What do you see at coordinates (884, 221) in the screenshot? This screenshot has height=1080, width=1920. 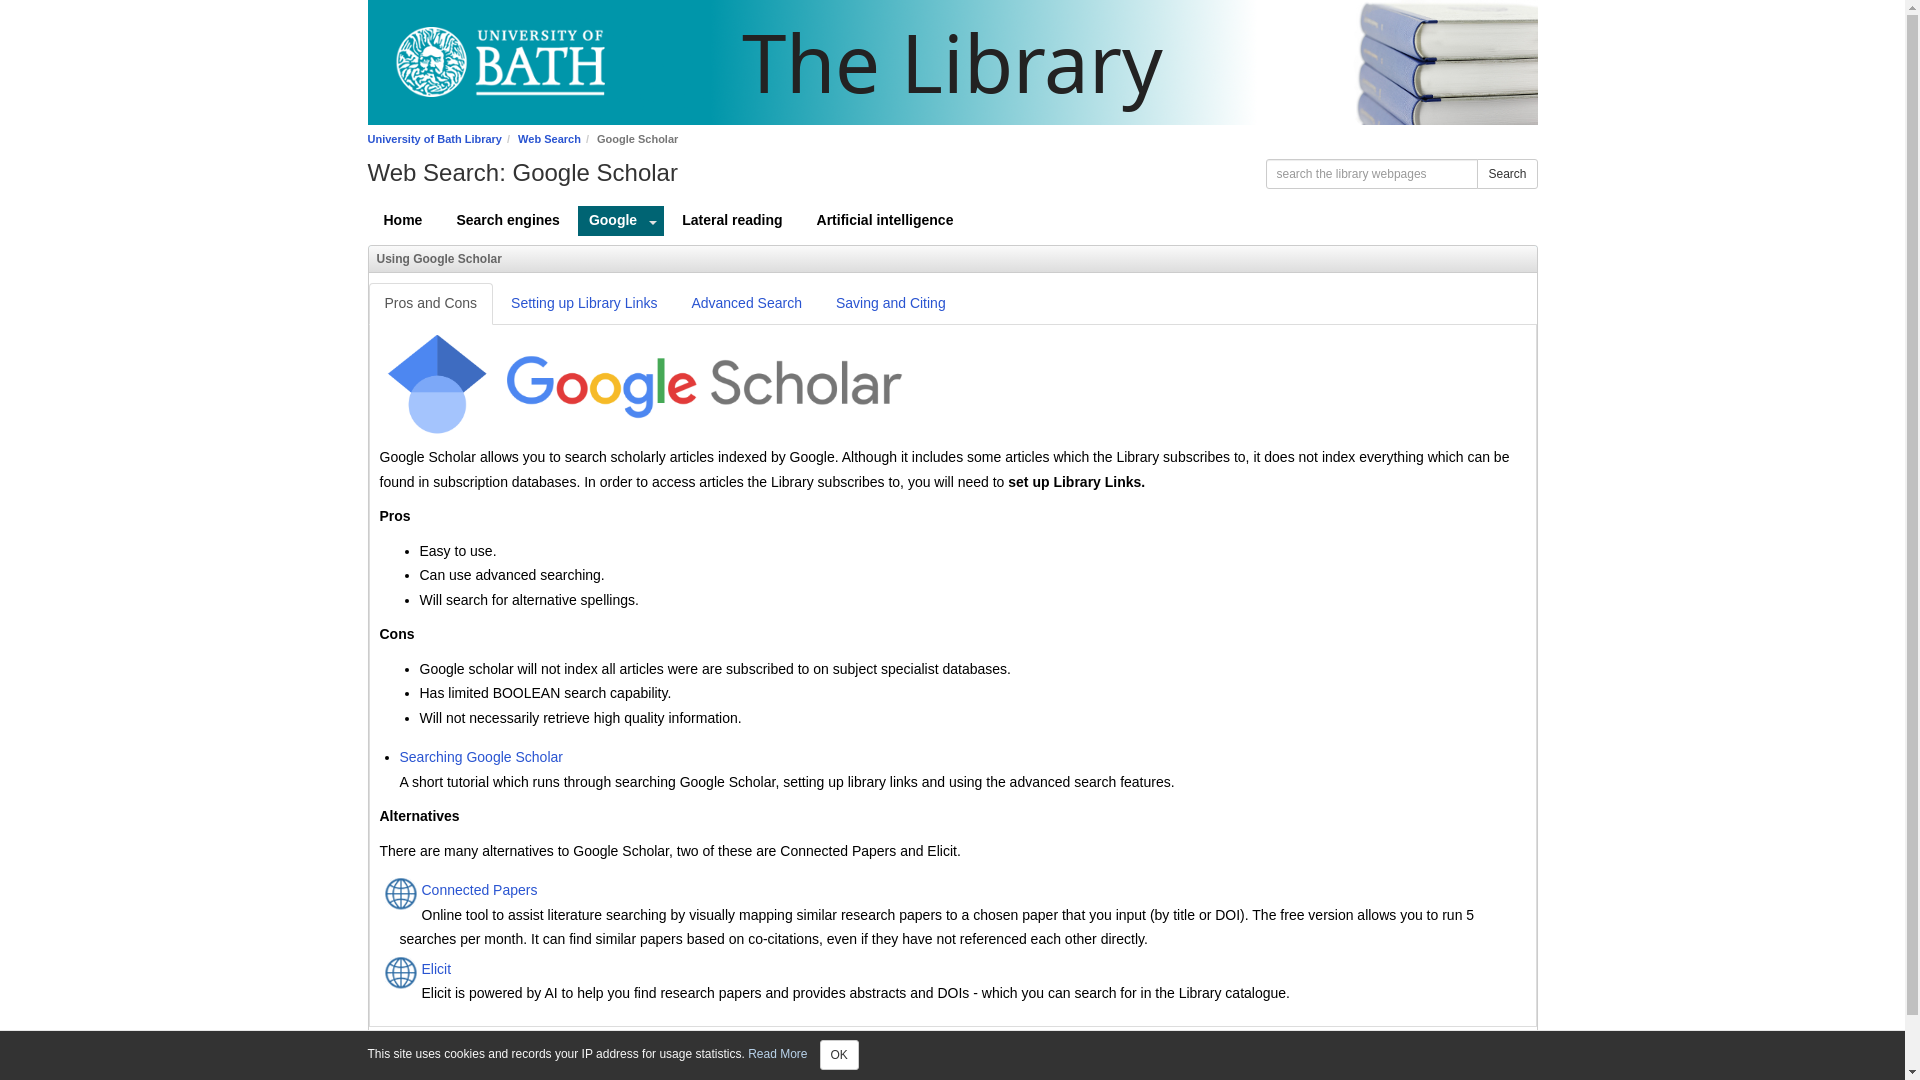 I see `Artificial intelligence` at bounding box center [884, 221].